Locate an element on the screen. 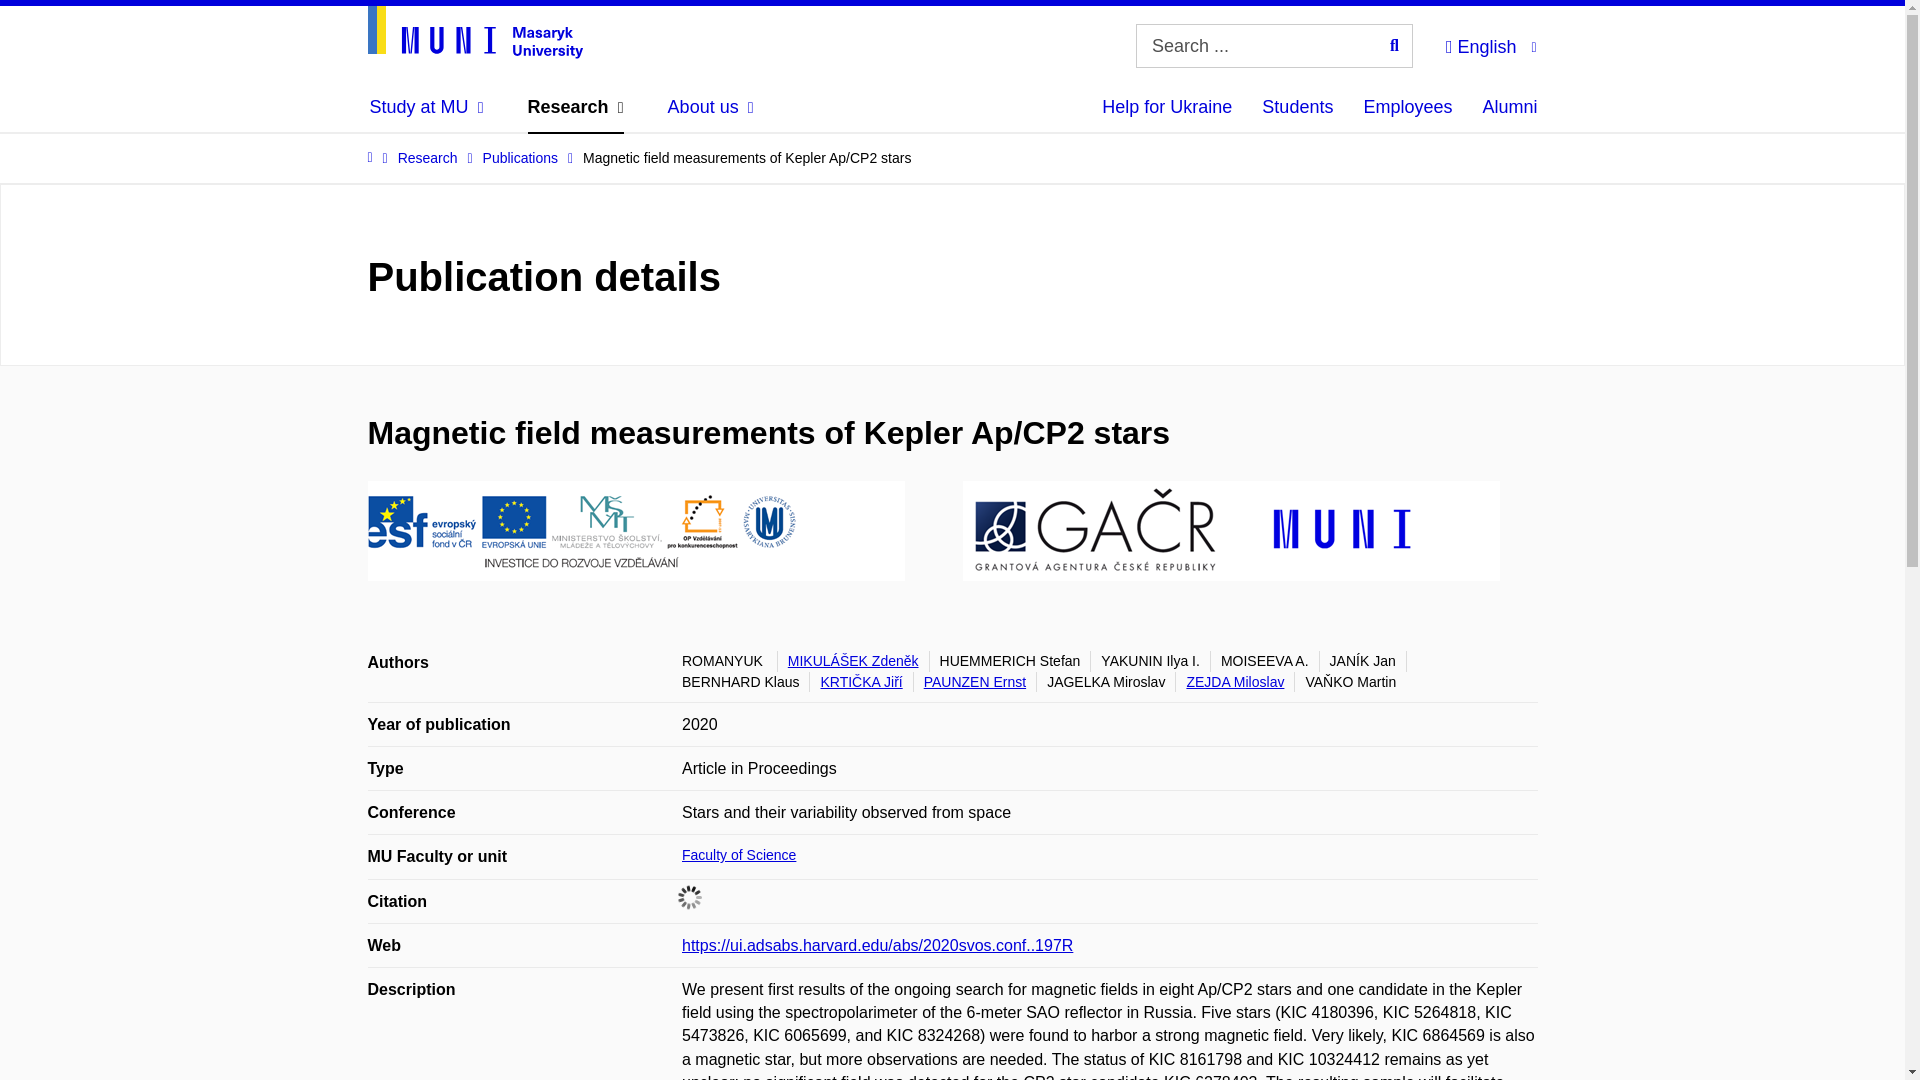 This screenshot has height=1080, width=1920. Study at MU is located at coordinates (426, 106).